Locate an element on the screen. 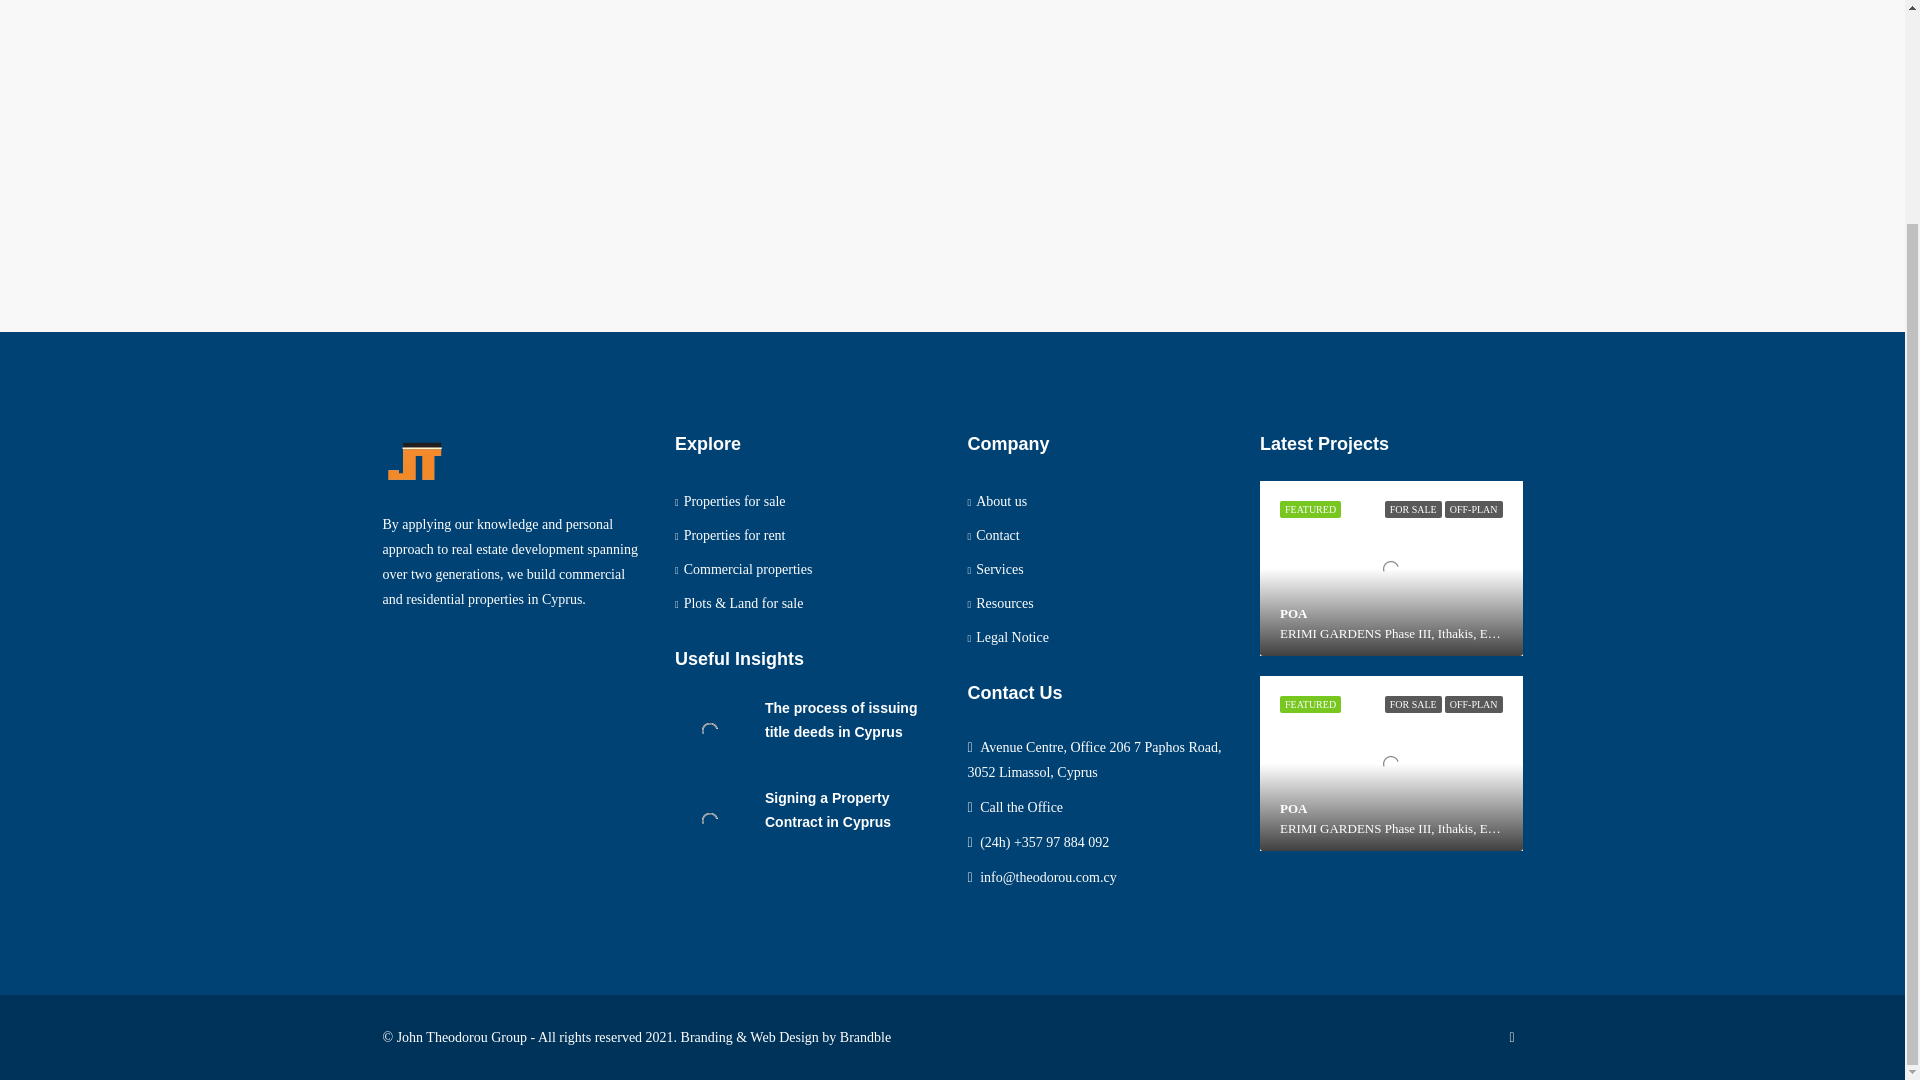 The width and height of the screenshot is (1920, 1080). Properties for sale is located at coordinates (730, 500).